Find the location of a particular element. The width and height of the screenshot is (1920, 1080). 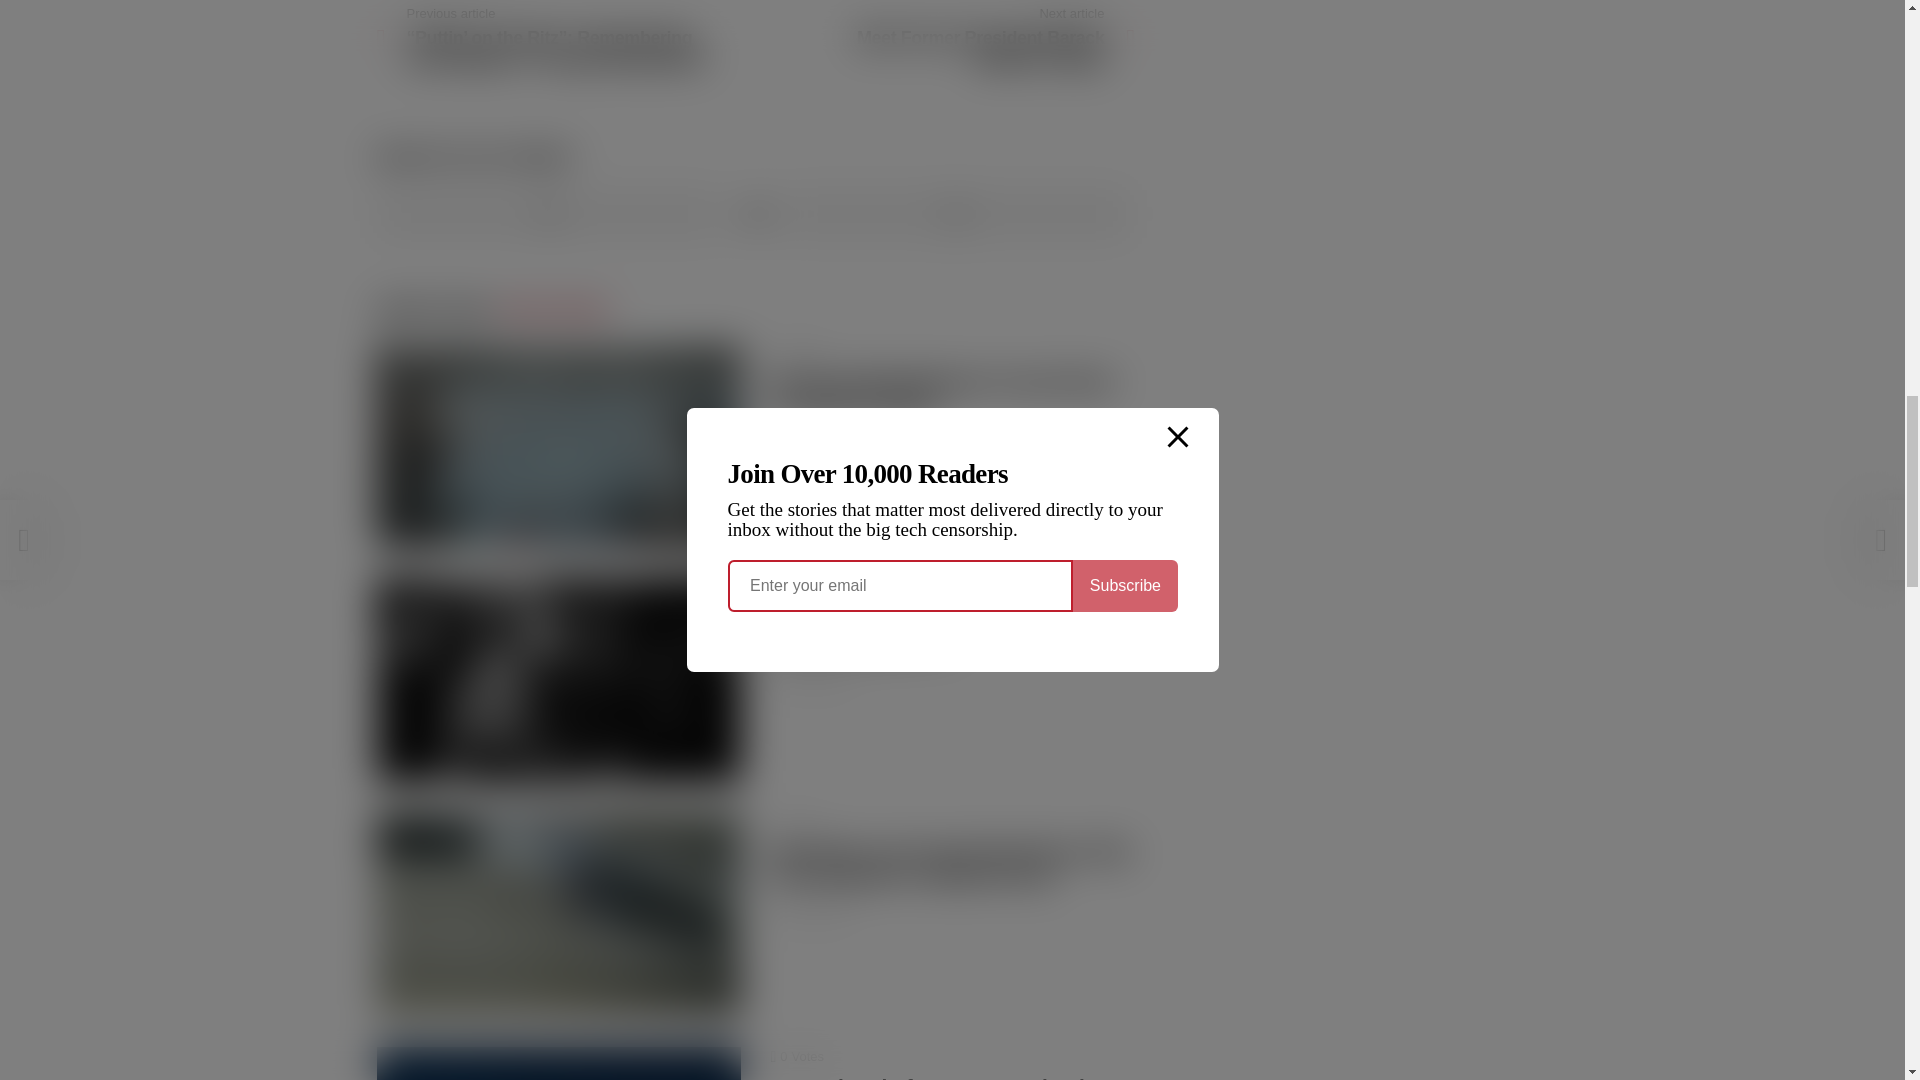

March 11, 2024, 5:46 pm is located at coordinates (808, 912).